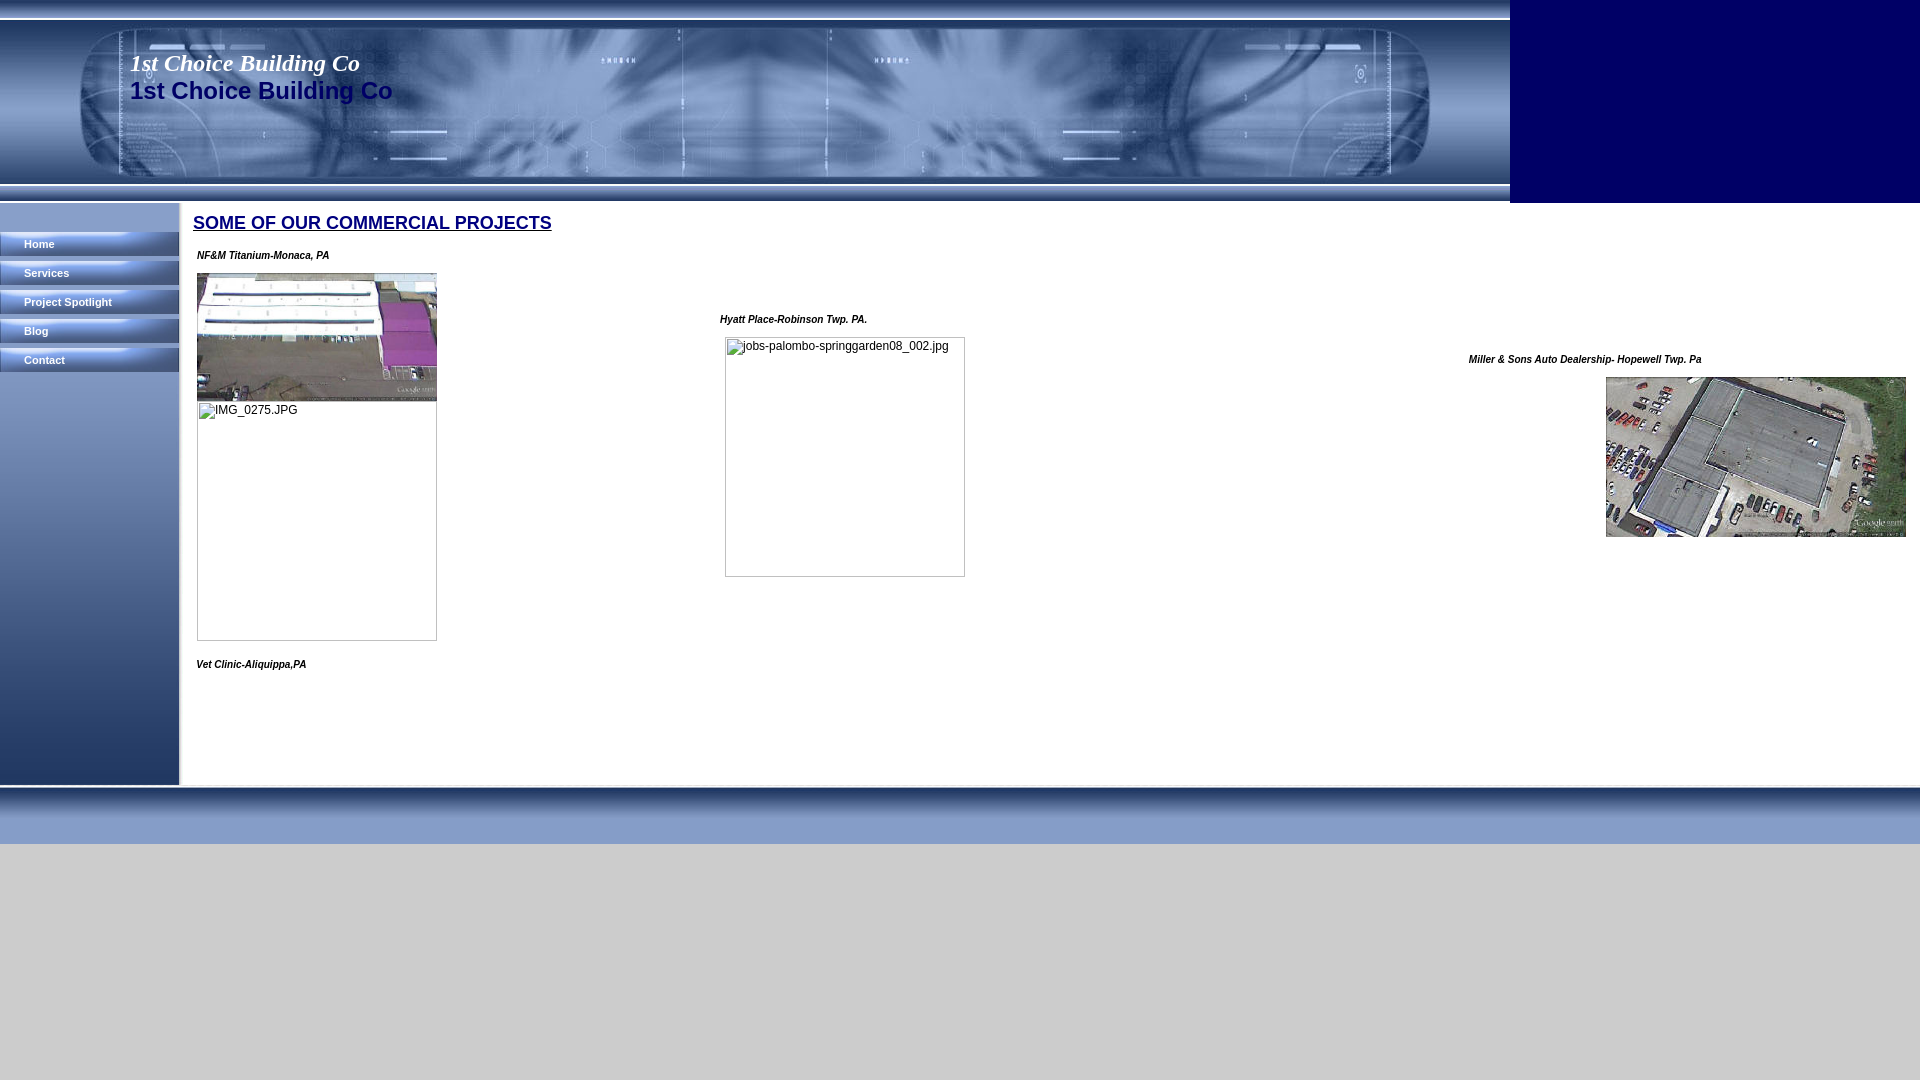  What do you see at coordinates (92, 360) in the screenshot?
I see `Contact` at bounding box center [92, 360].